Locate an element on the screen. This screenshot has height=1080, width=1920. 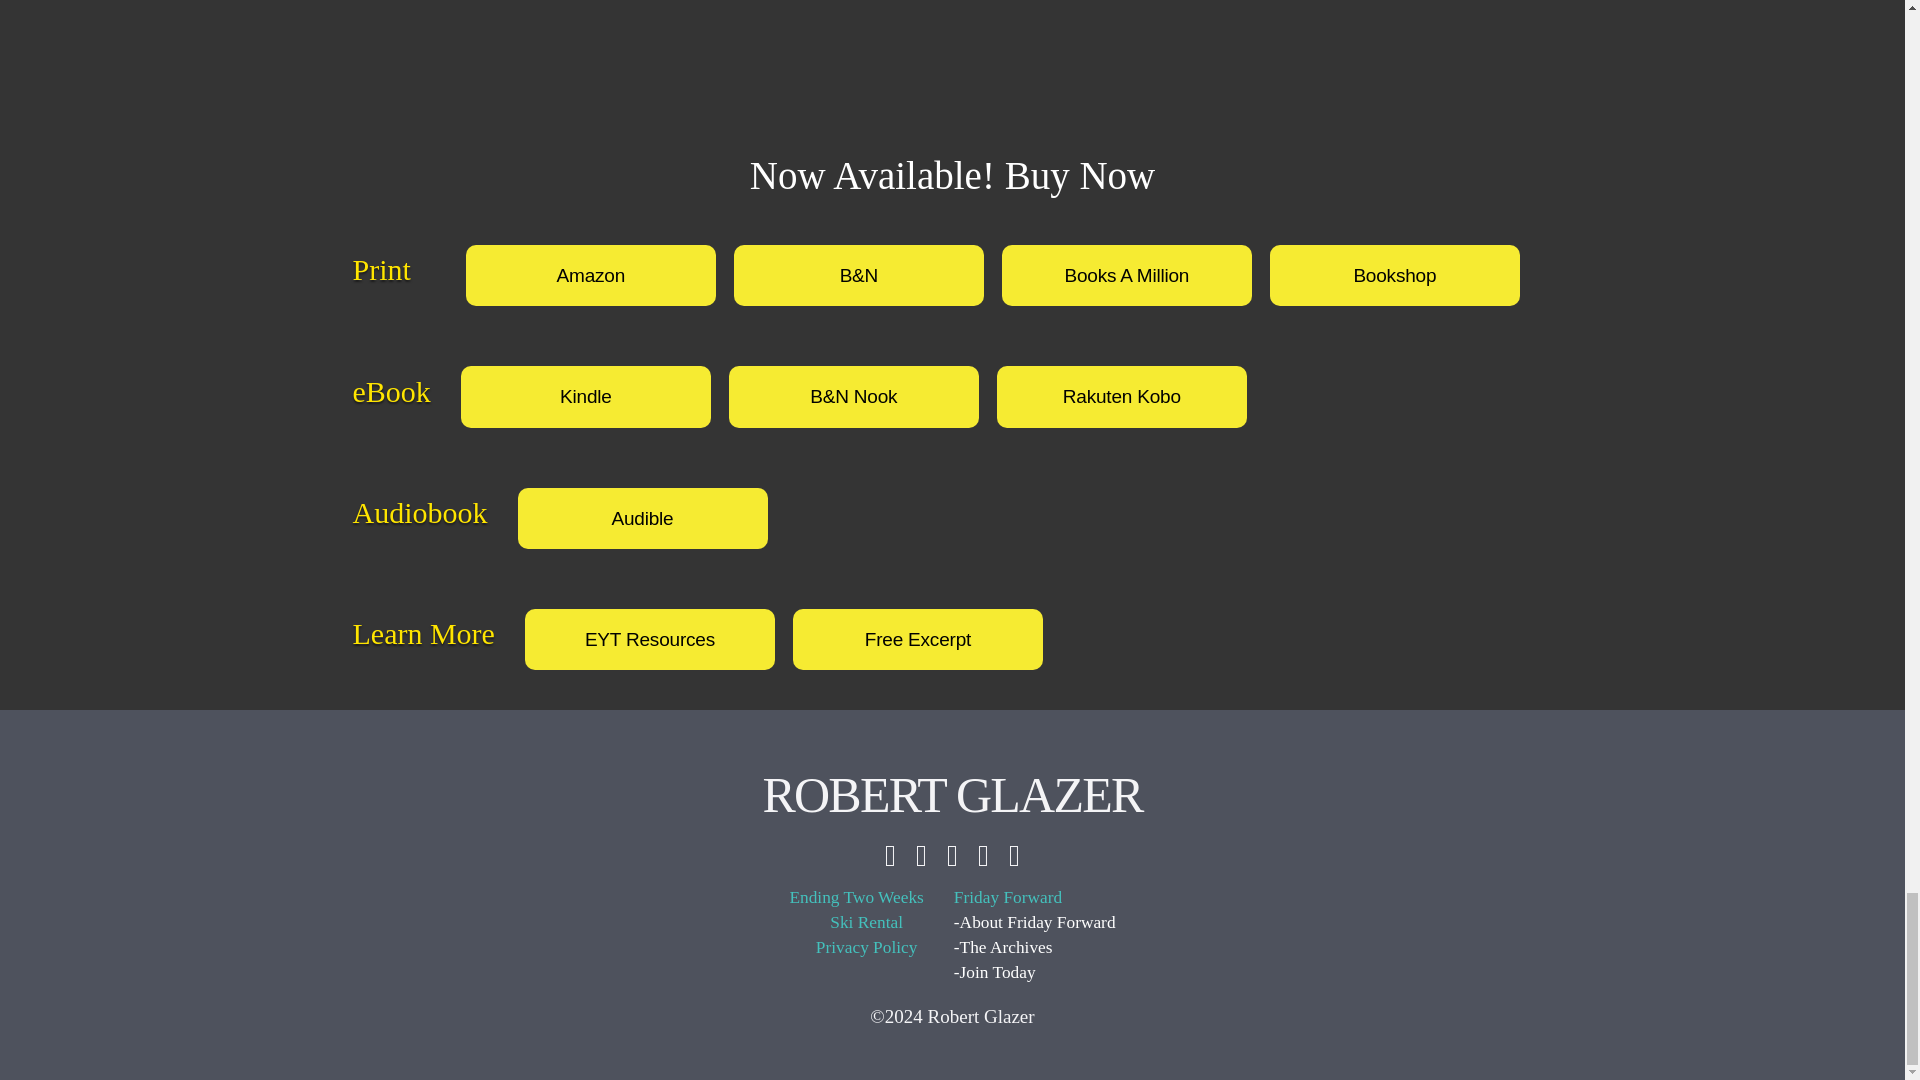
-Join Today is located at coordinates (1034, 974).